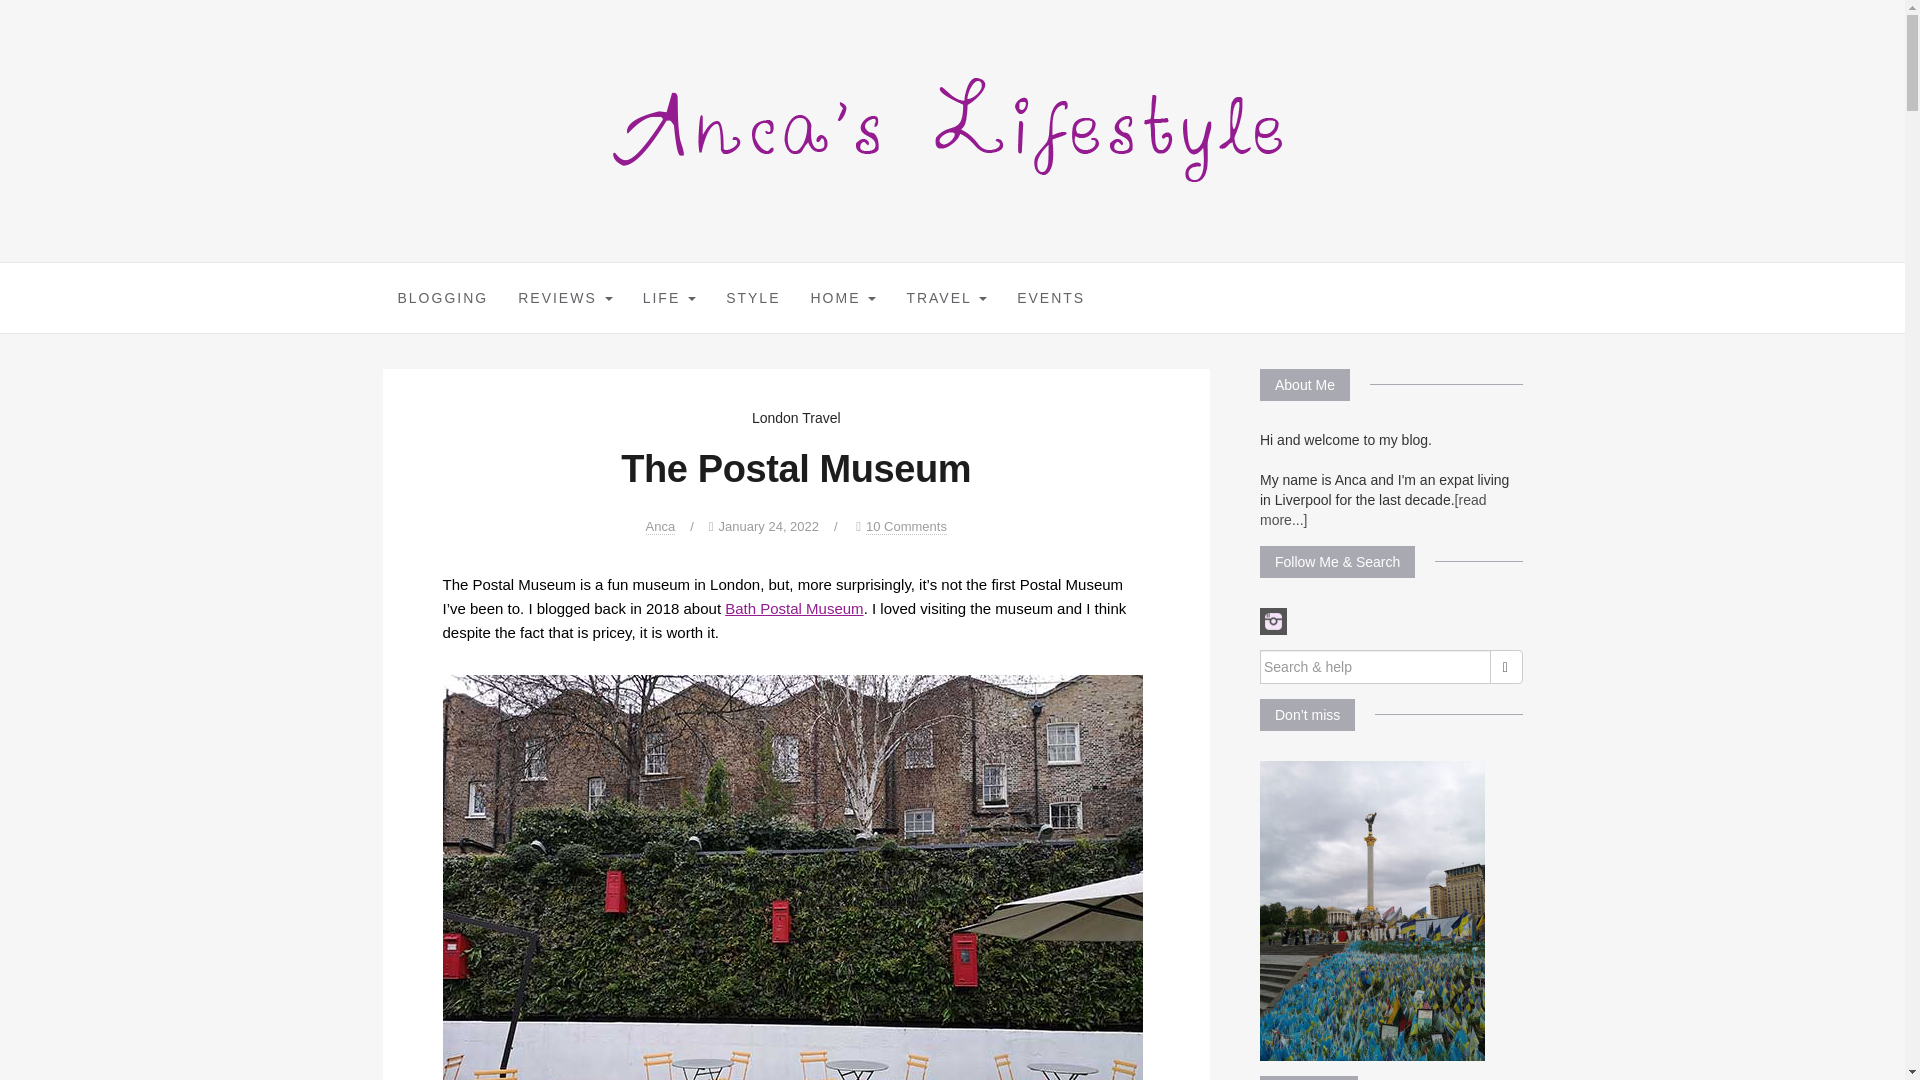 Image resolution: width=1920 pixels, height=1080 pixels. Describe the element at coordinates (442, 298) in the screenshot. I see `BLOGGING` at that location.